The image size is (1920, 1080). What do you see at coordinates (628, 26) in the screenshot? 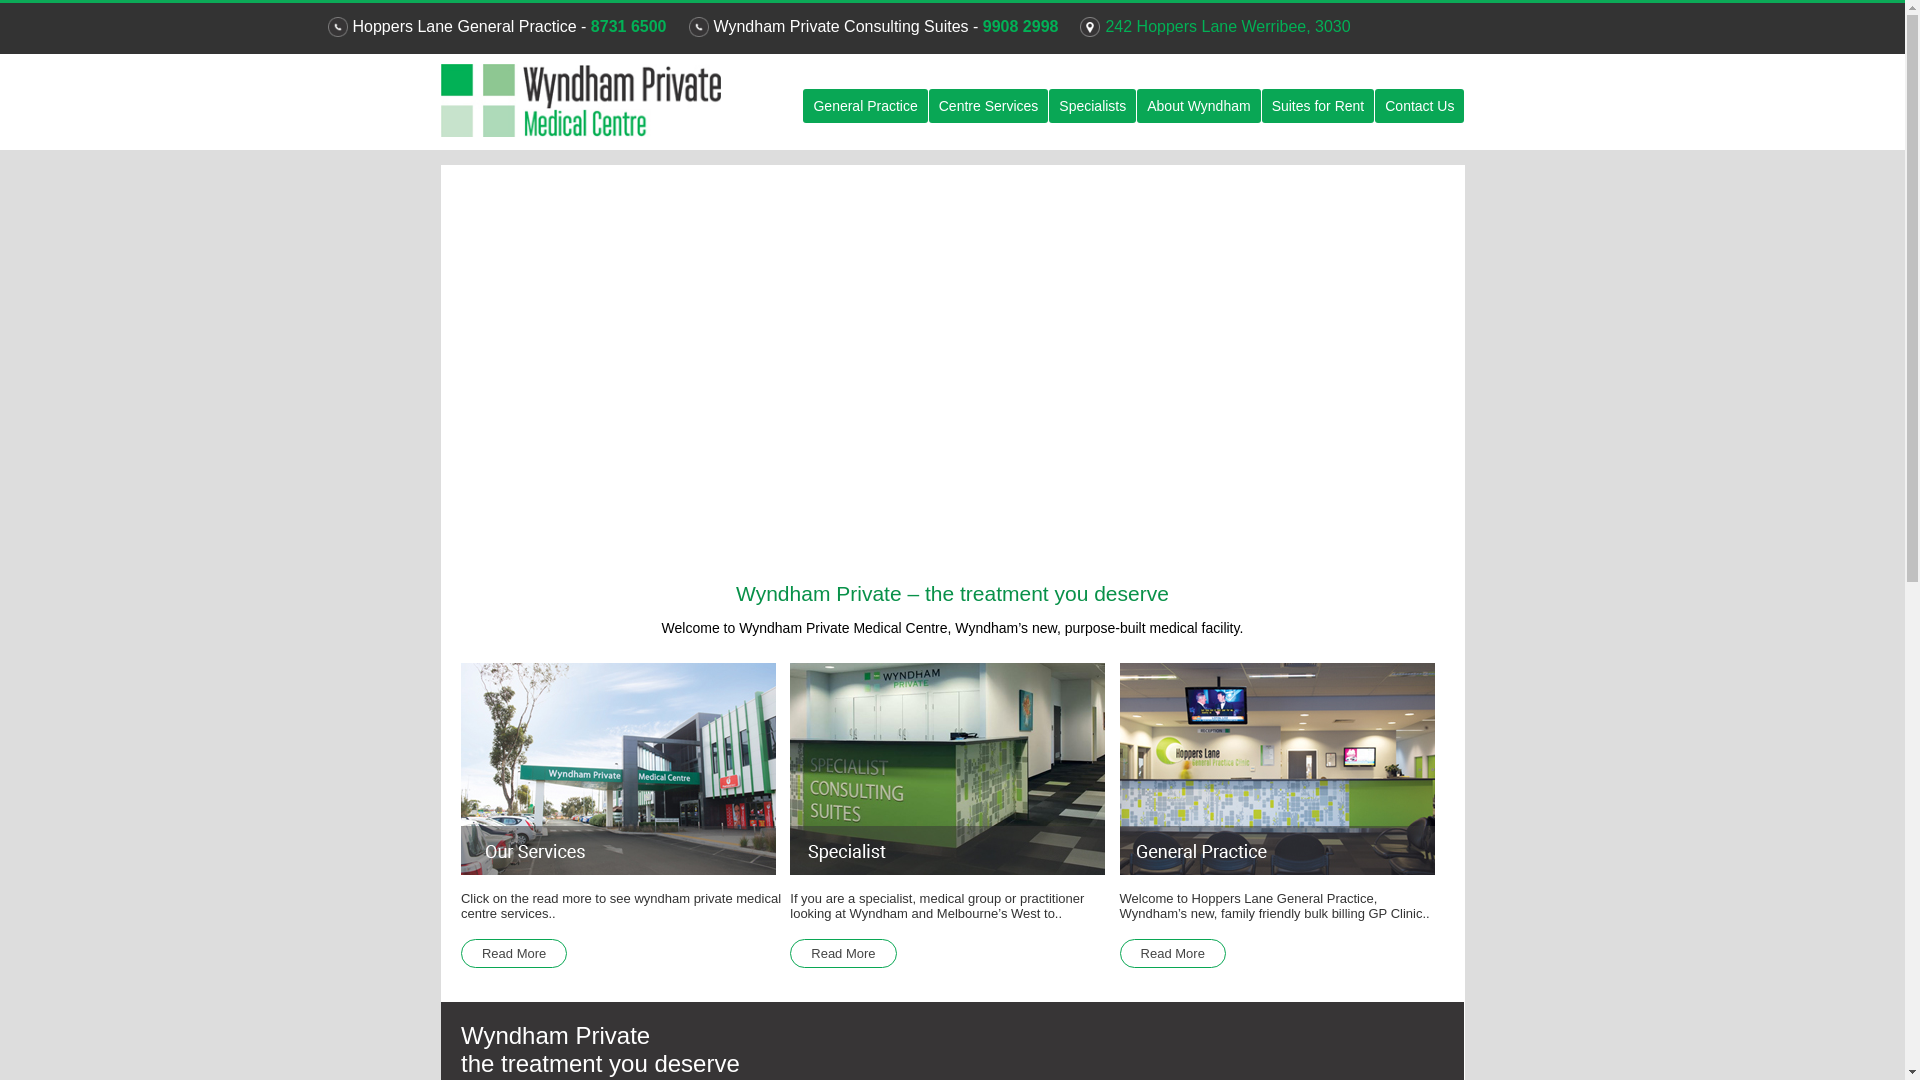
I see `8731 6500` at bounding box center [628, 26].